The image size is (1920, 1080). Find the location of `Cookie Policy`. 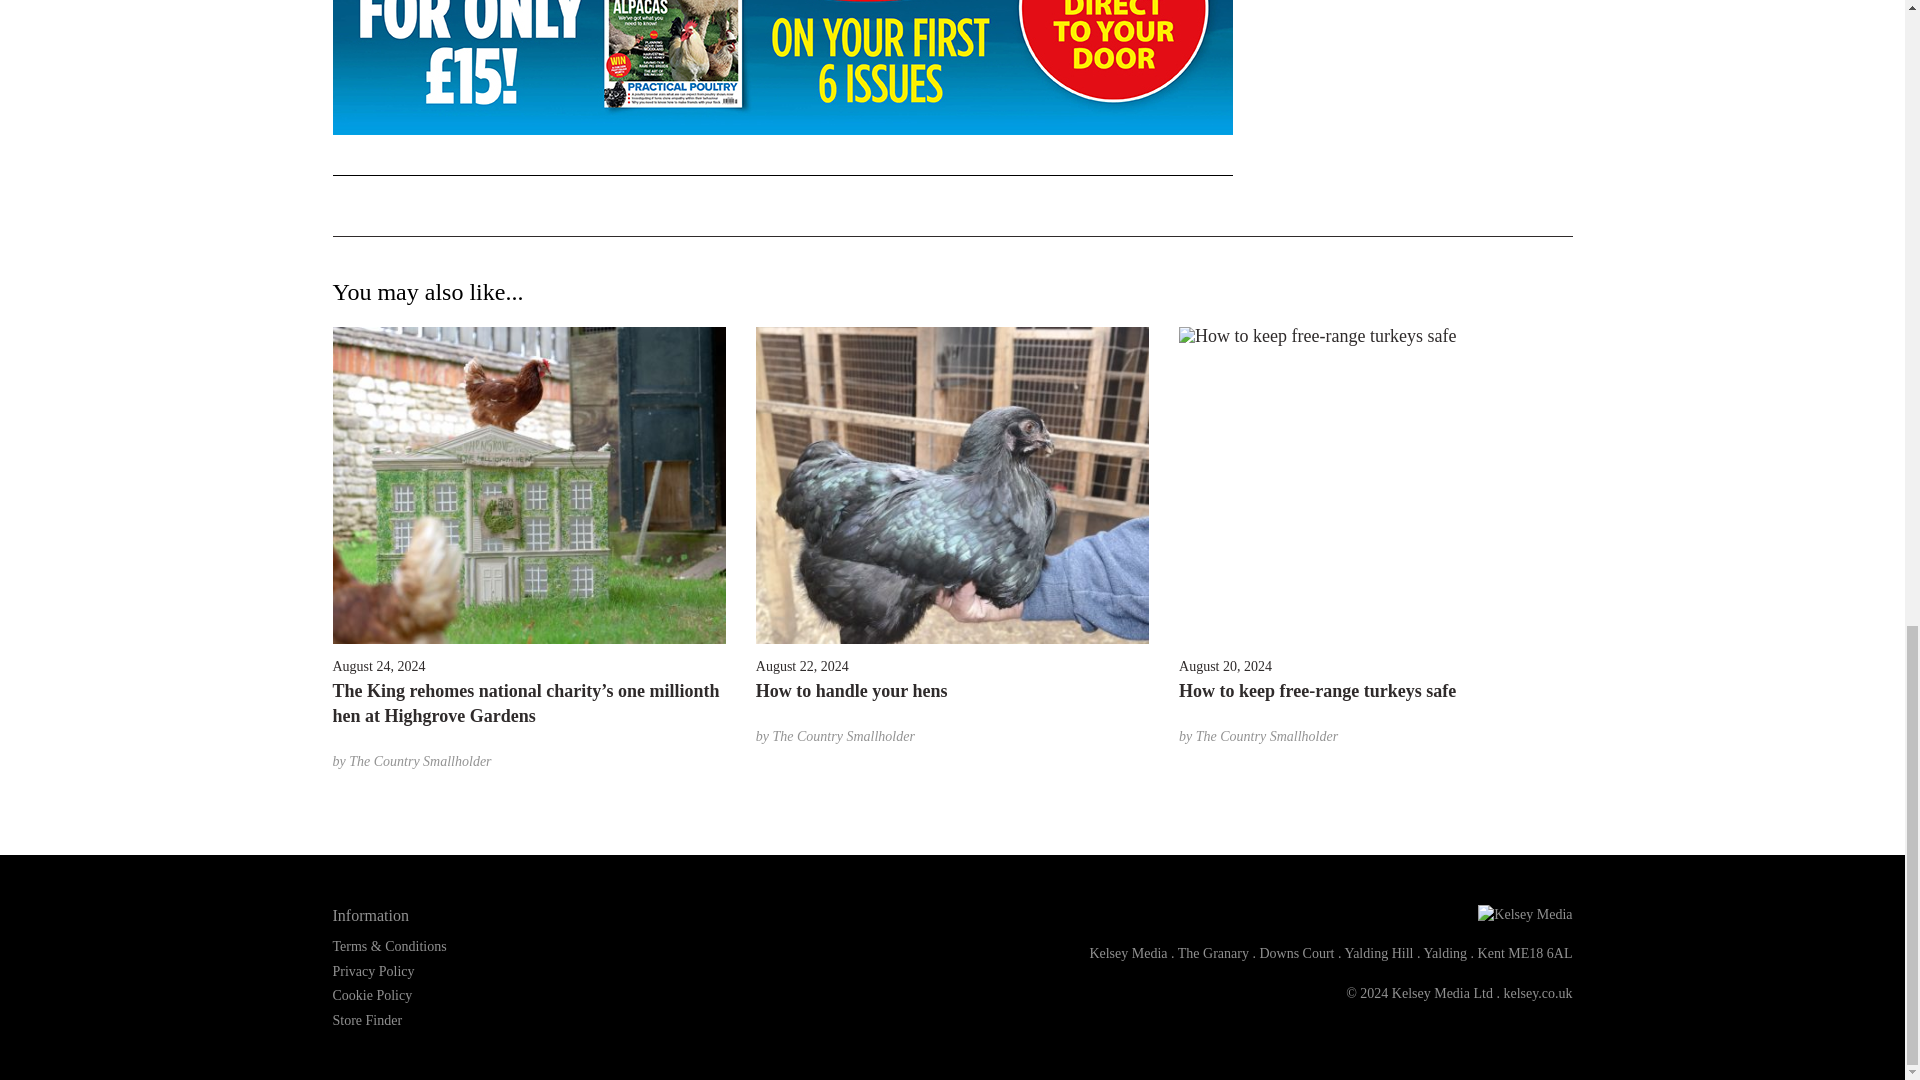

Cookie Policy is located at coordinates (372, 996).